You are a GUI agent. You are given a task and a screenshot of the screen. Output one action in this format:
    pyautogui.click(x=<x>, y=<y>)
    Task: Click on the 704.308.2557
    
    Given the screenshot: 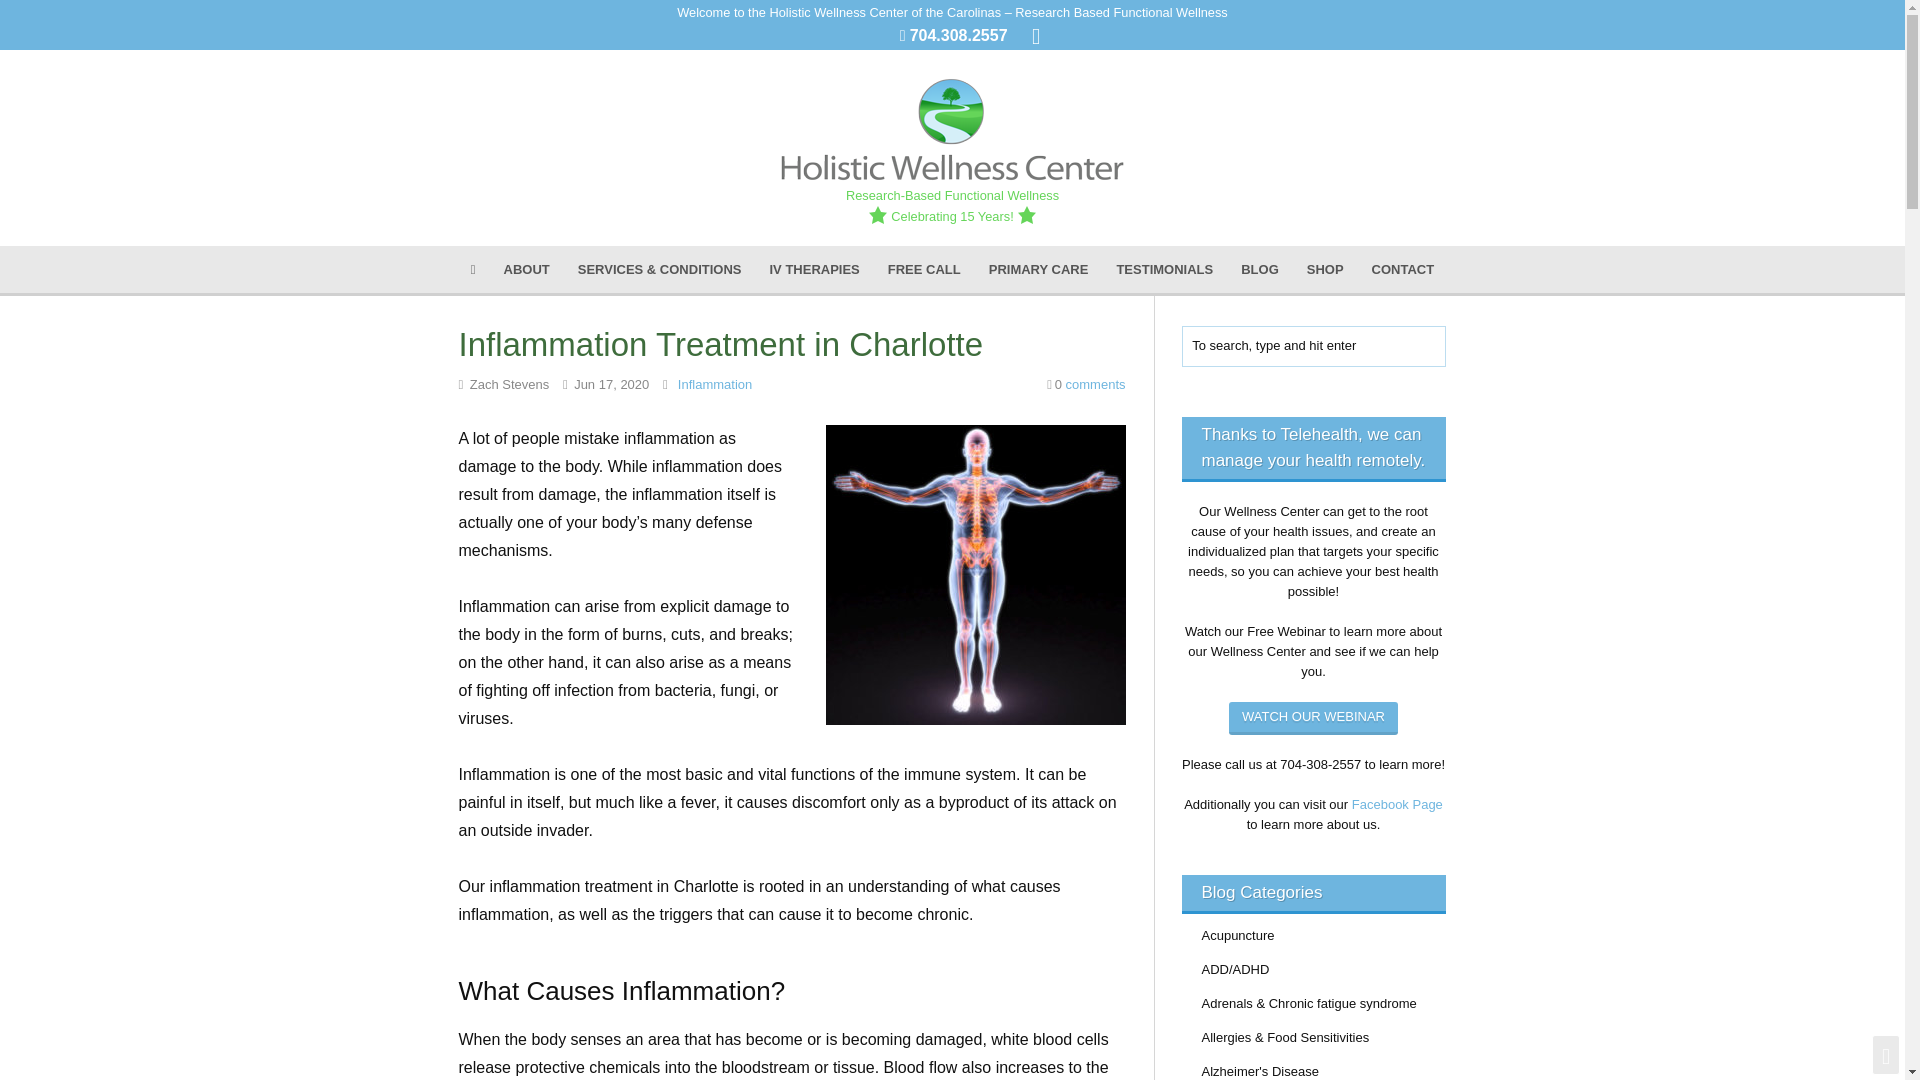 What is the action you would take?
    pyautogui.click(x=959, y=36)
    